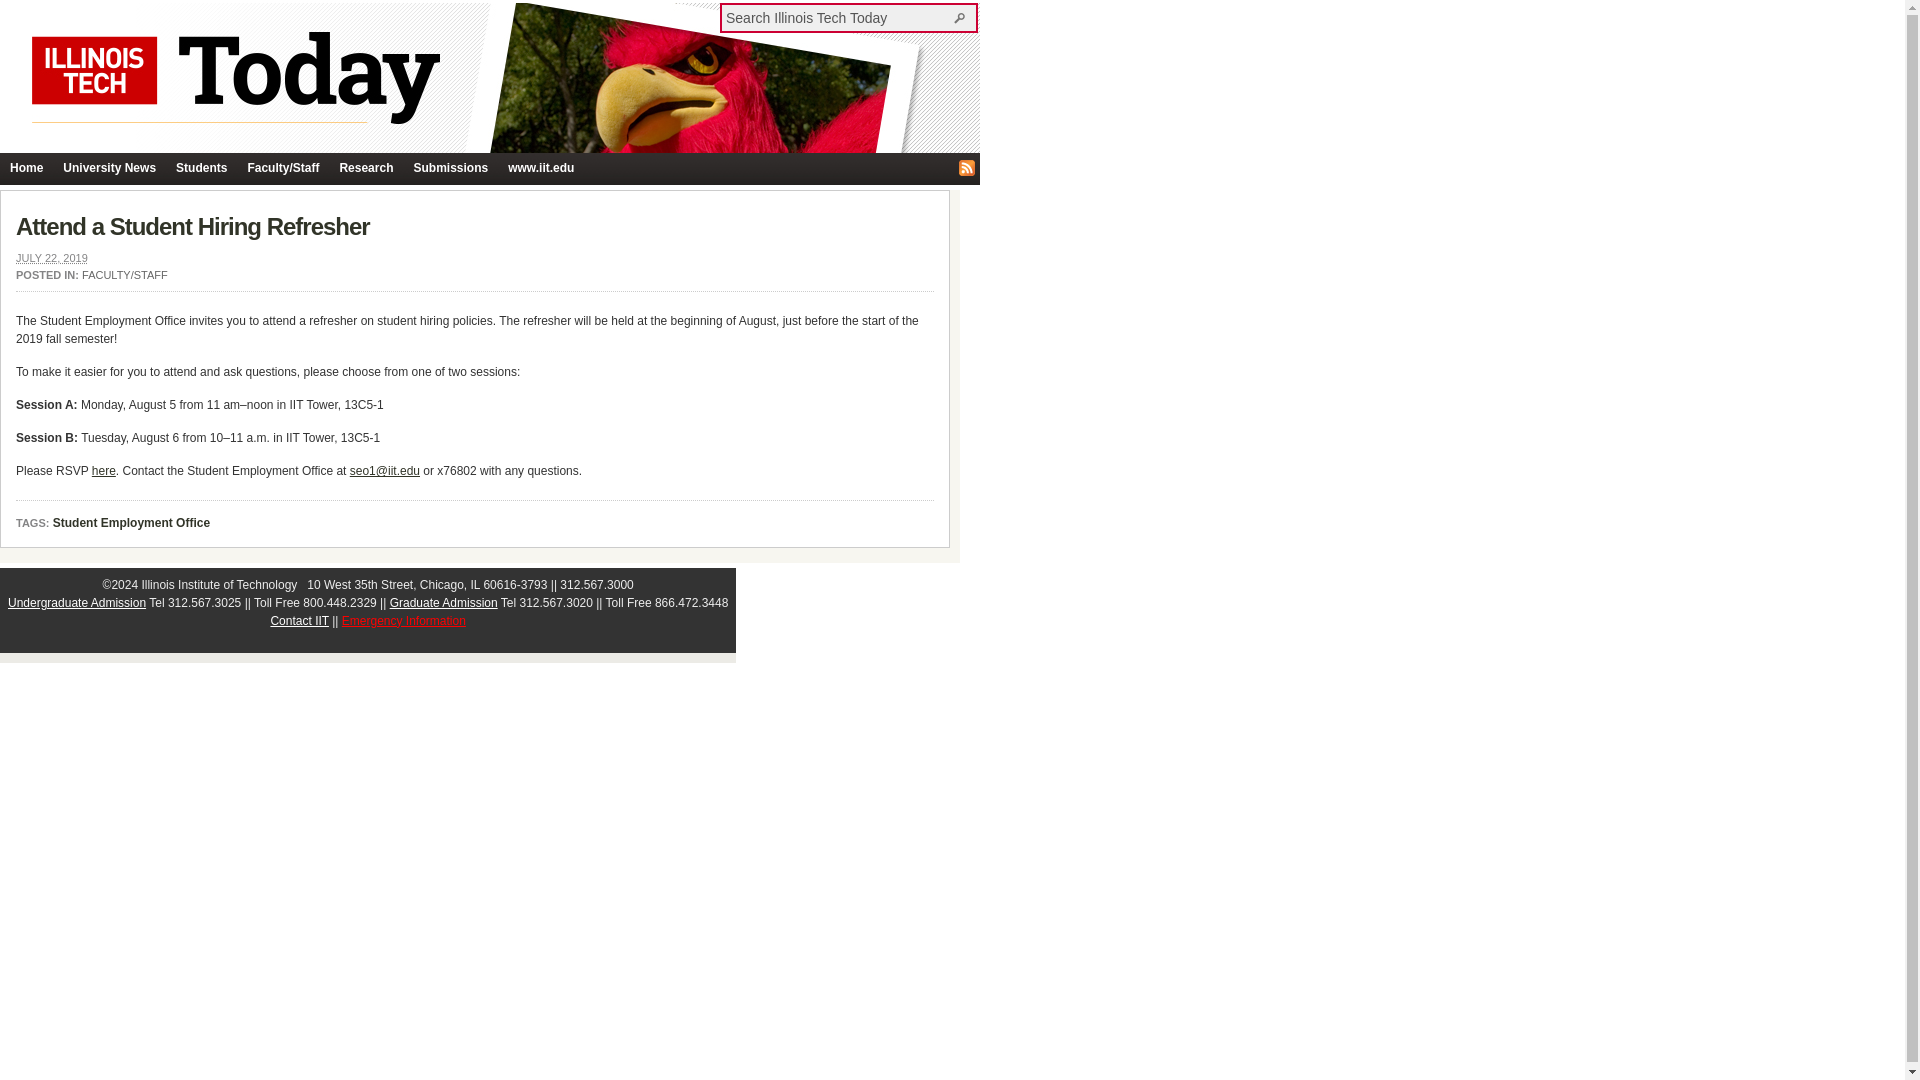 The width and height of the screenshot is (1920, 1080). I want to click on Contact IIT, so click(299, 620).